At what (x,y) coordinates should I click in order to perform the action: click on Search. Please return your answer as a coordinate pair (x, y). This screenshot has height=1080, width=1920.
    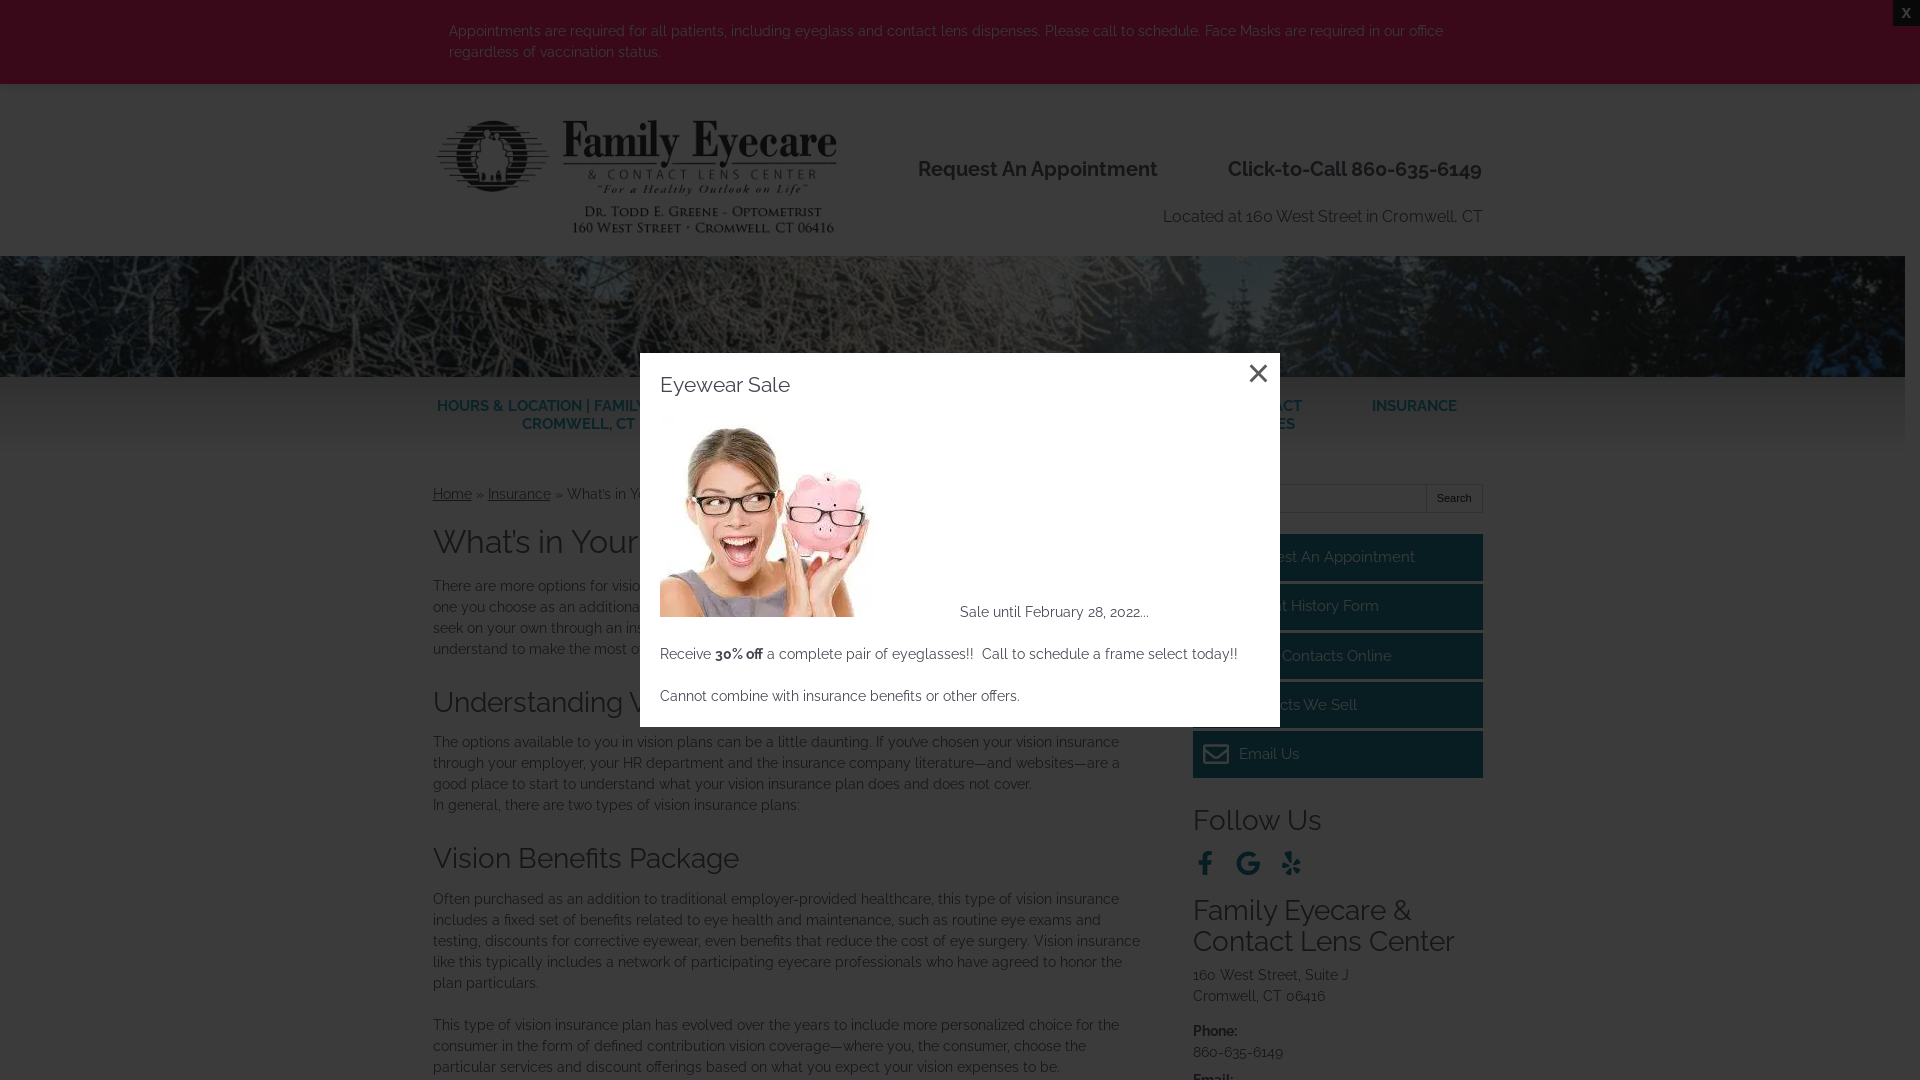
    Looking at the image, I should click on (1454, 498).